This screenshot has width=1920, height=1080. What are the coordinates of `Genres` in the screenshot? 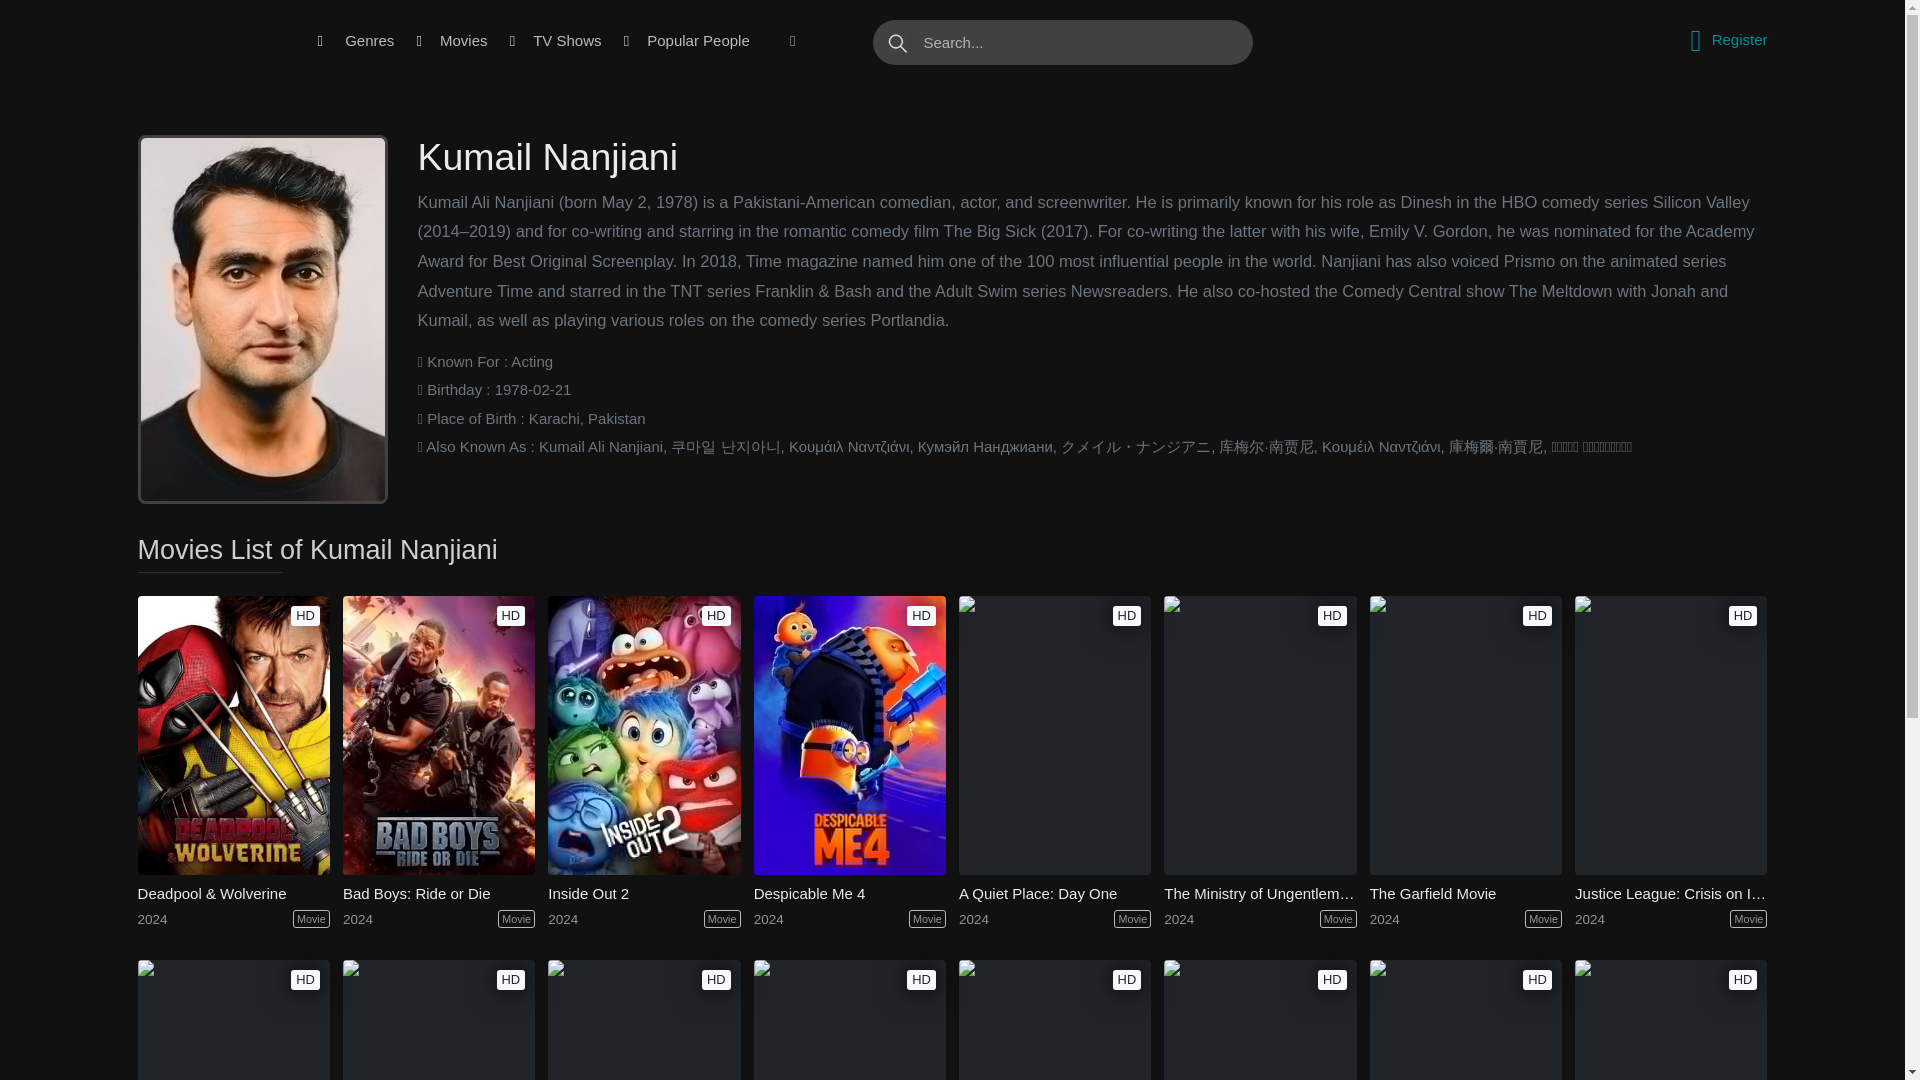 It's located at (369, 41).